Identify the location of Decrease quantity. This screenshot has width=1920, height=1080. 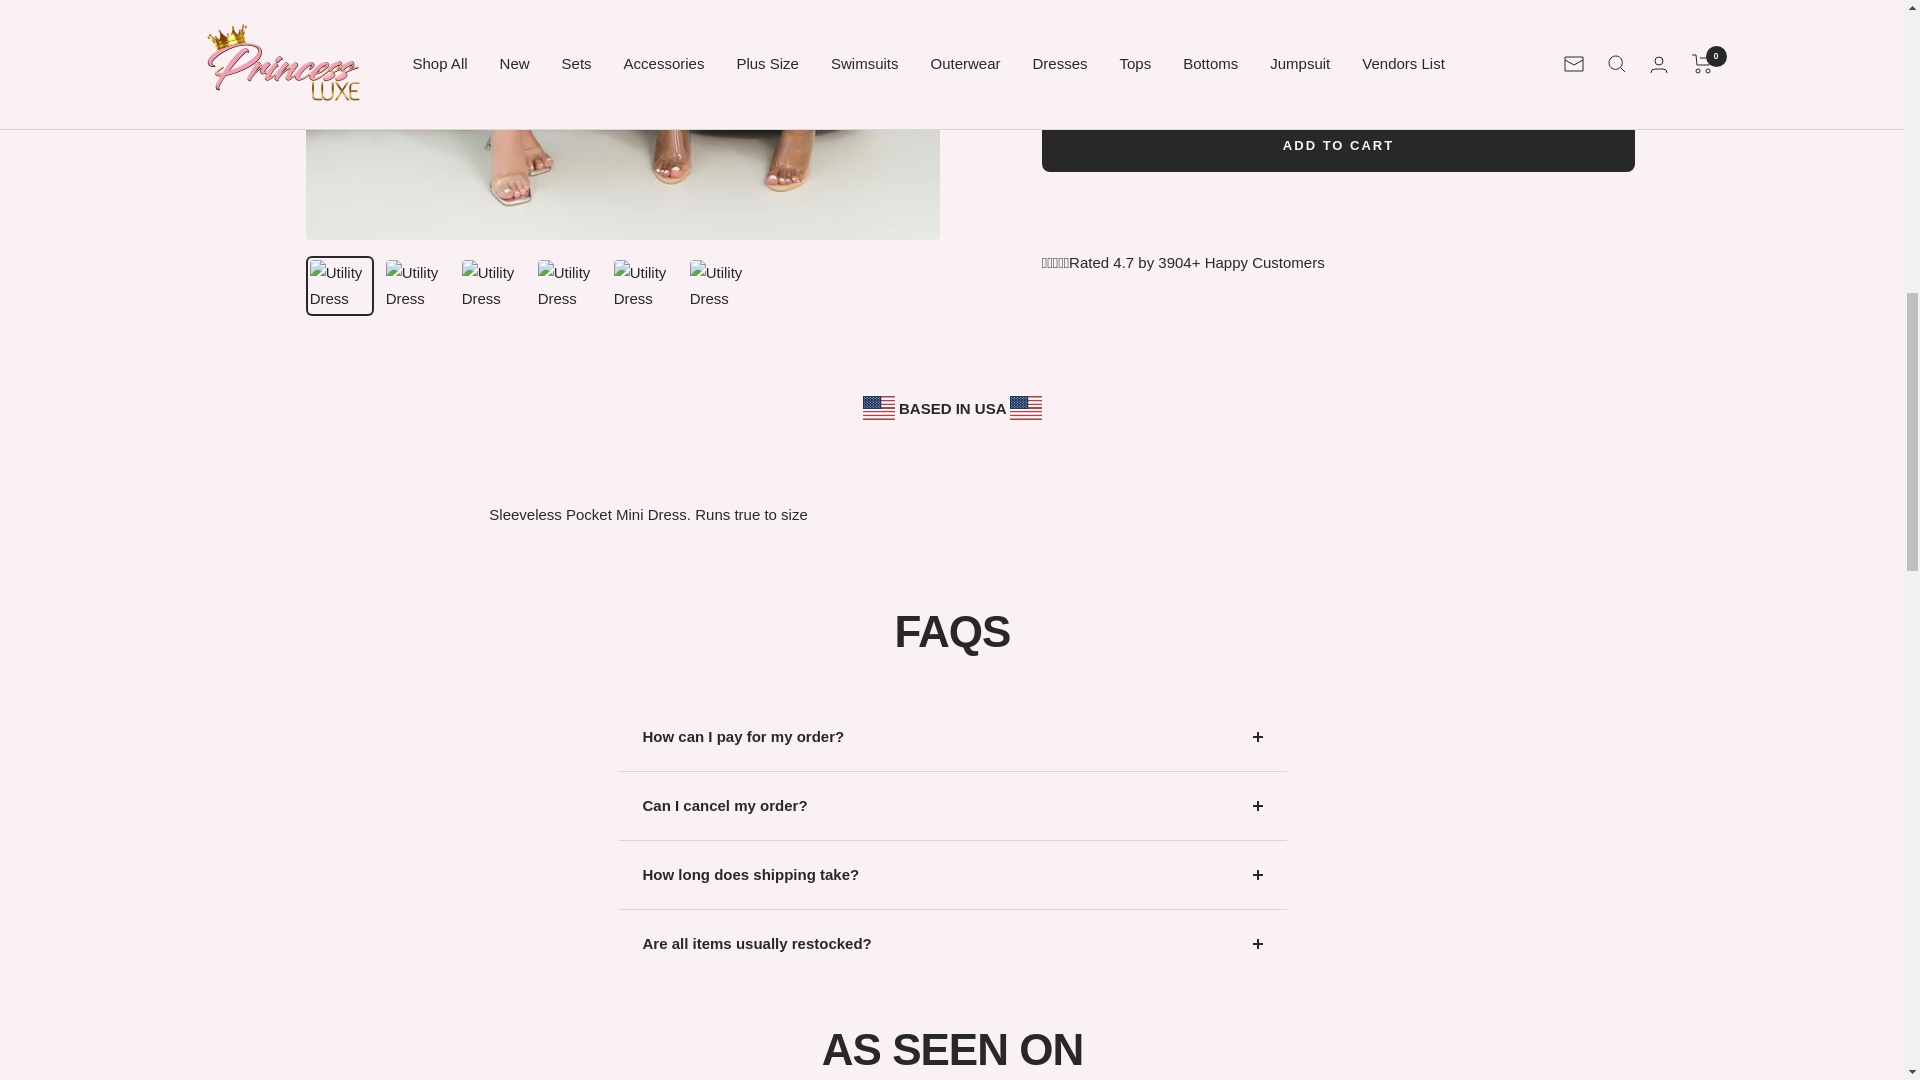
(1065, 64).